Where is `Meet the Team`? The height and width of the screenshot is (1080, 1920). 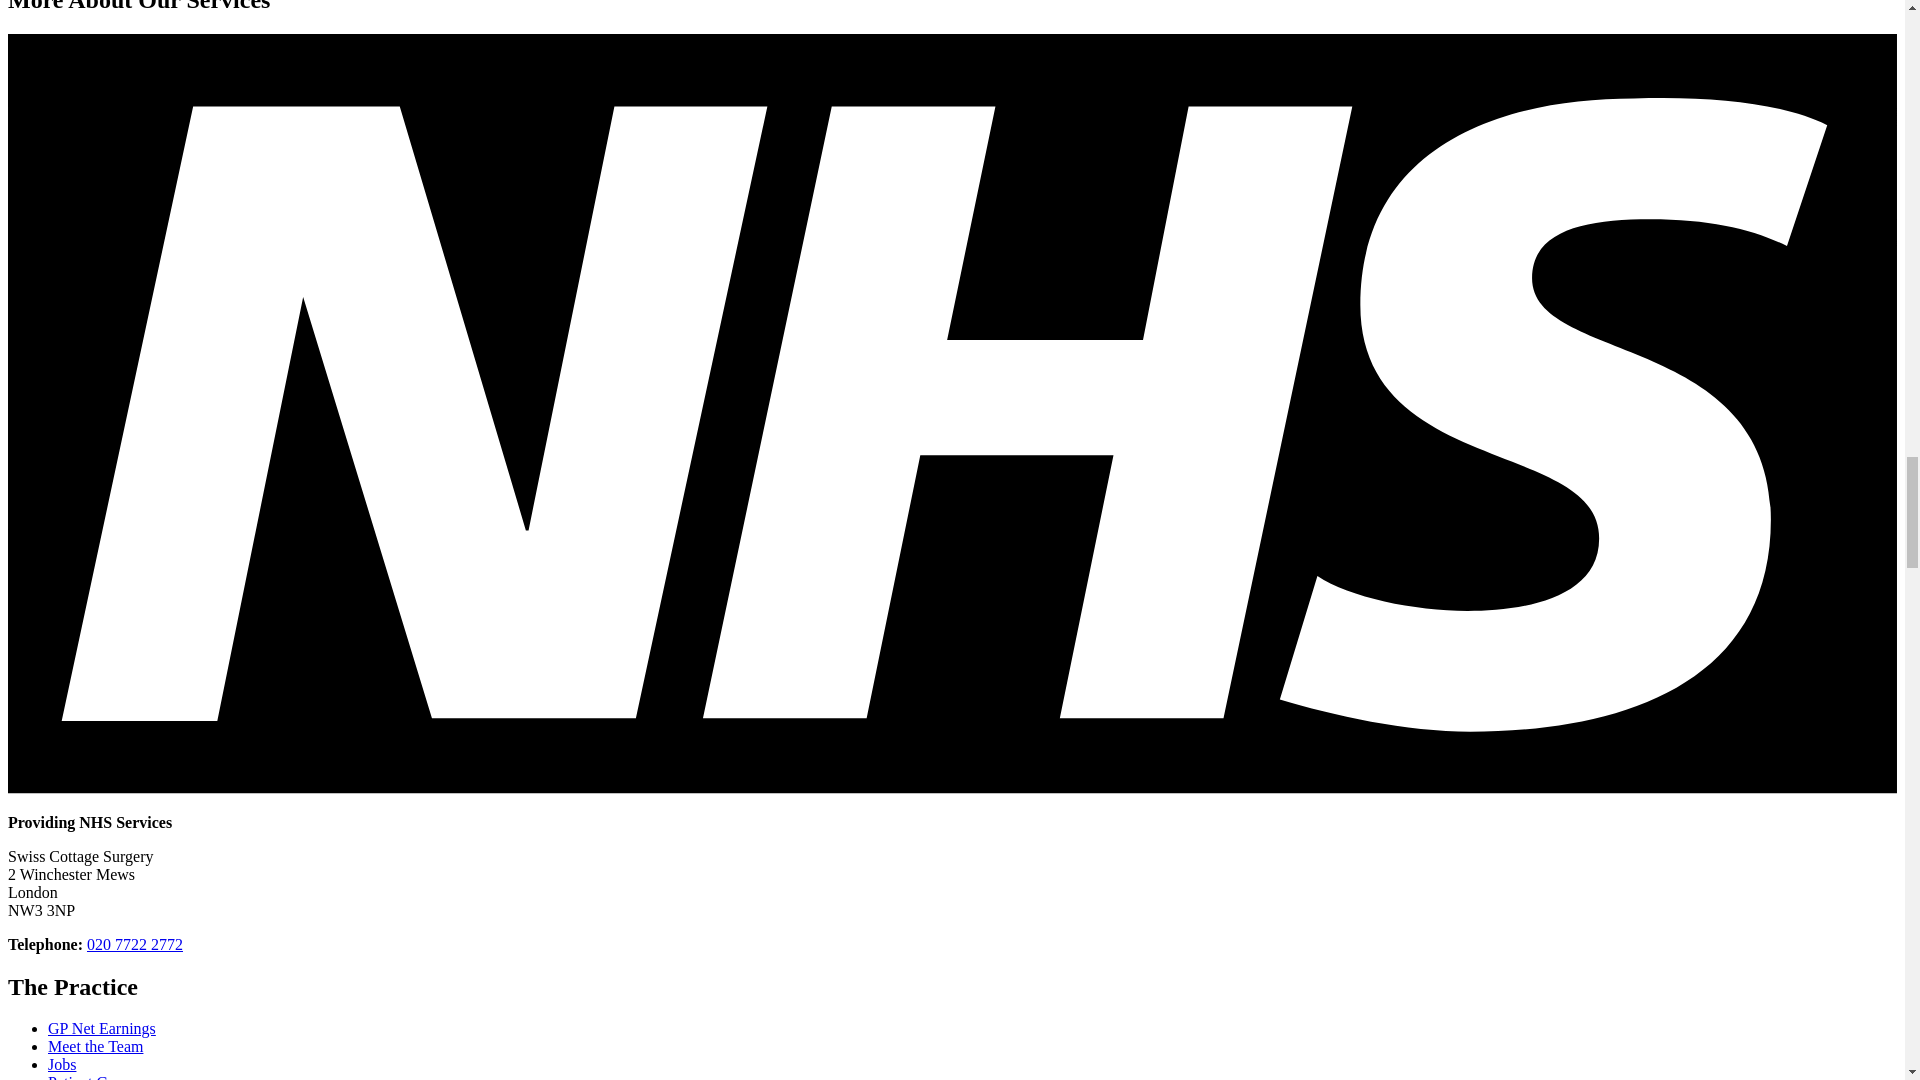 Meet the Team is located at coordinates (95, 1046).